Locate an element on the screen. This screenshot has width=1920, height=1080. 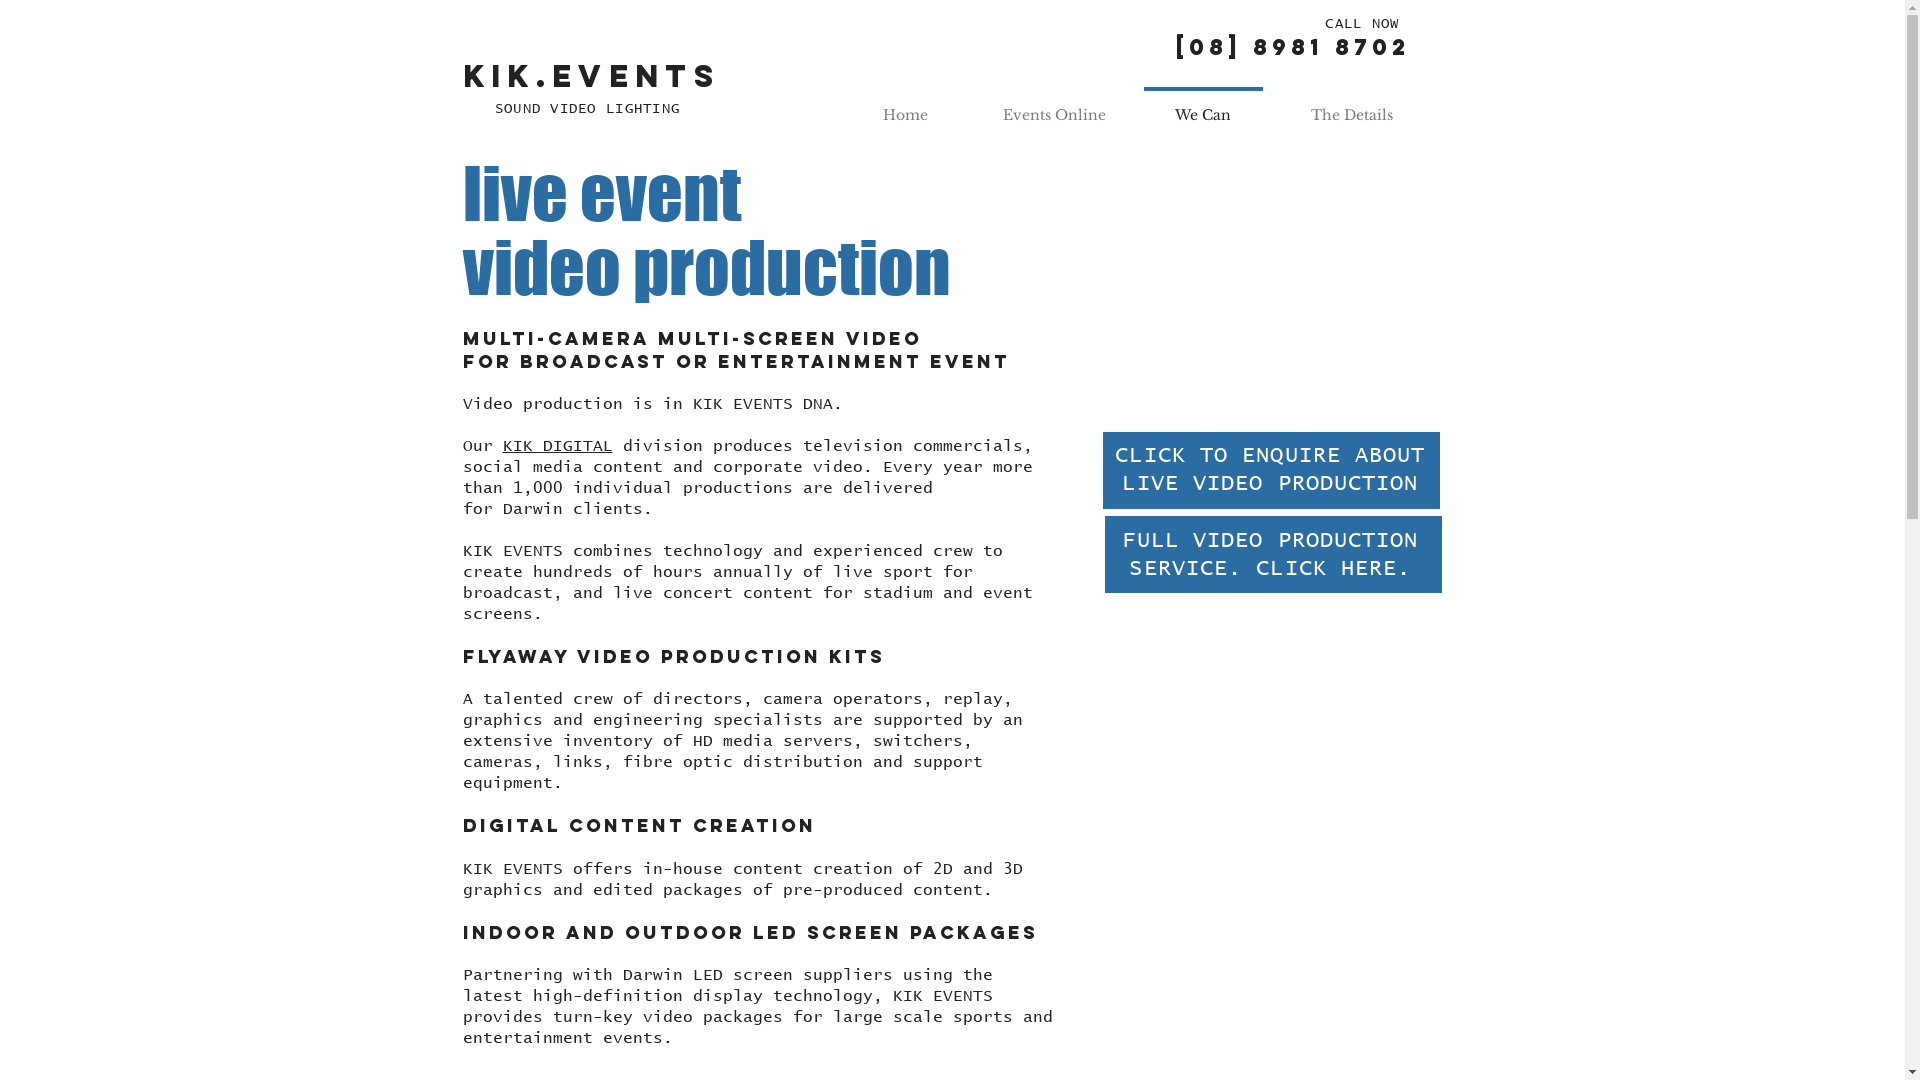
CALL NOW is located at coordinates (1362, 24).